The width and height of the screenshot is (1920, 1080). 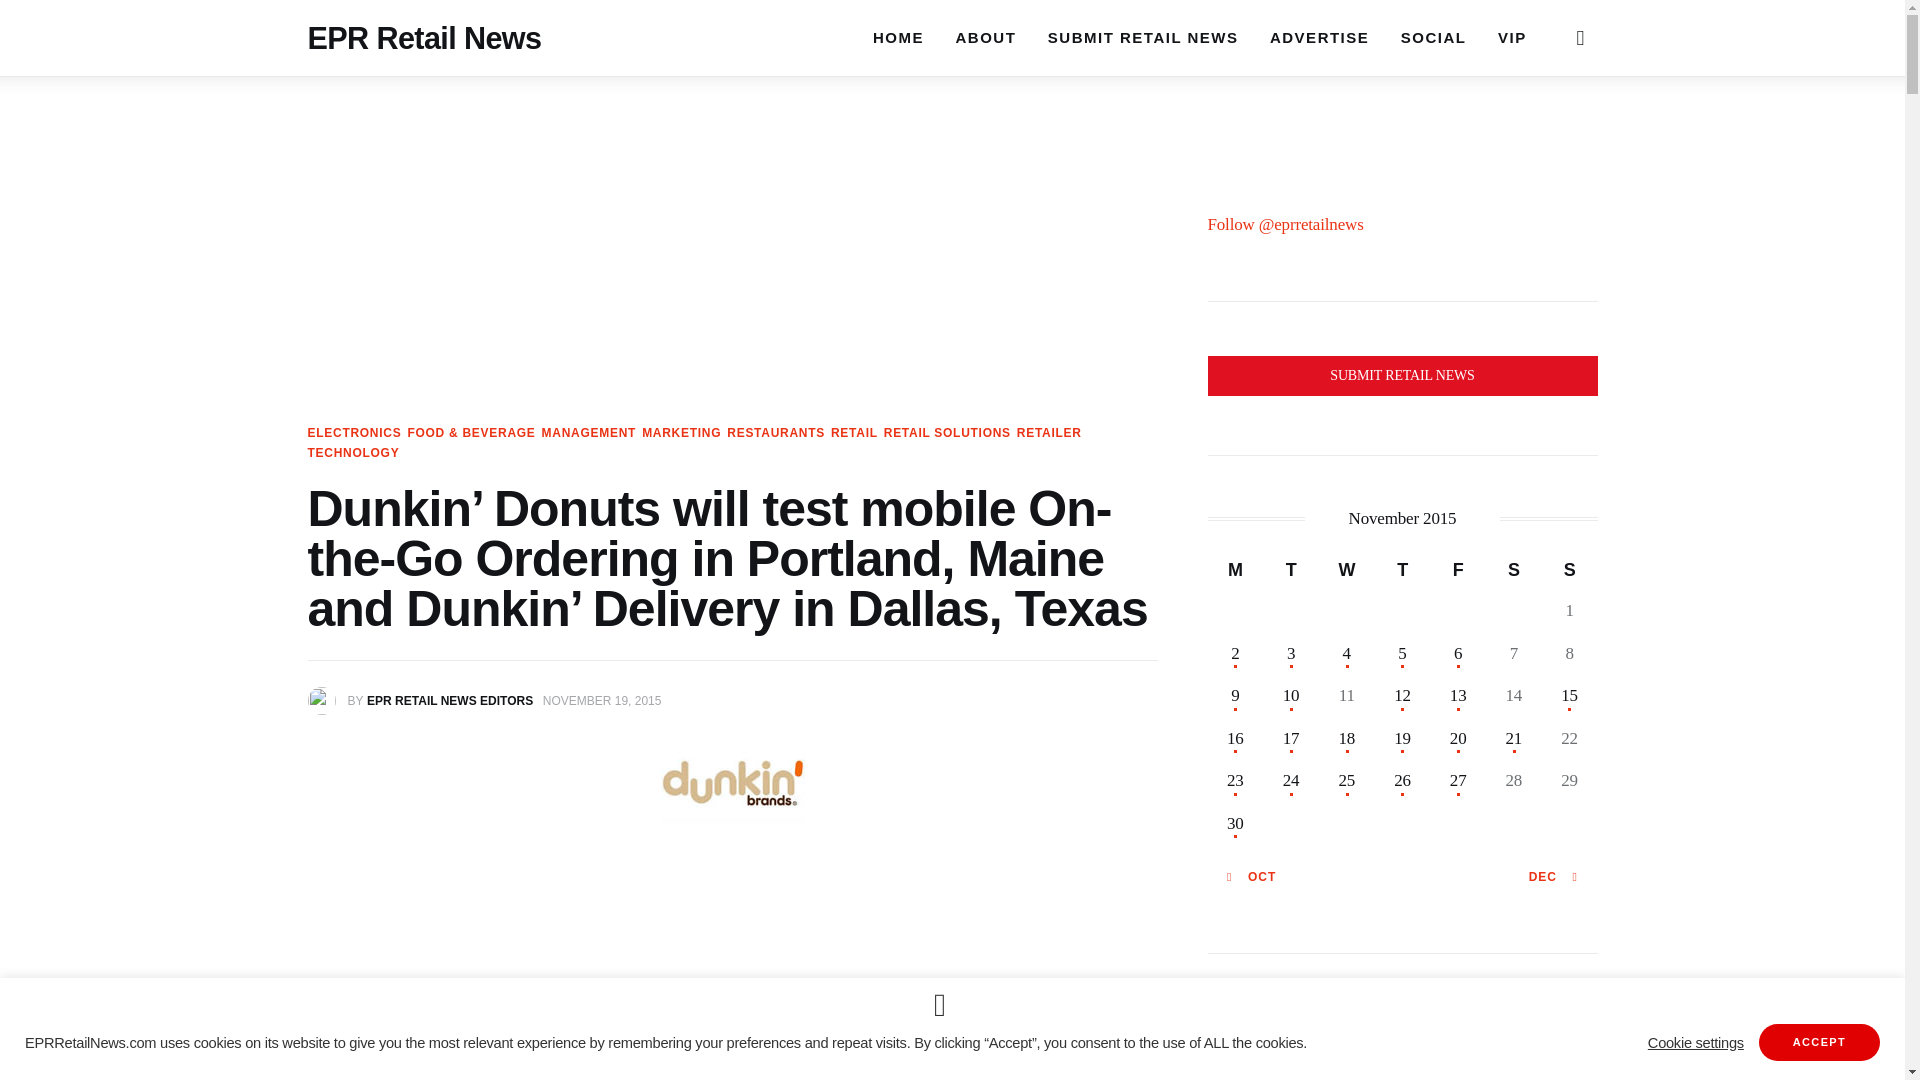 What do you see at coordinates (1291, 569) in the screenshot?
I see `Tuesday` at bounding box center [1291, 569].